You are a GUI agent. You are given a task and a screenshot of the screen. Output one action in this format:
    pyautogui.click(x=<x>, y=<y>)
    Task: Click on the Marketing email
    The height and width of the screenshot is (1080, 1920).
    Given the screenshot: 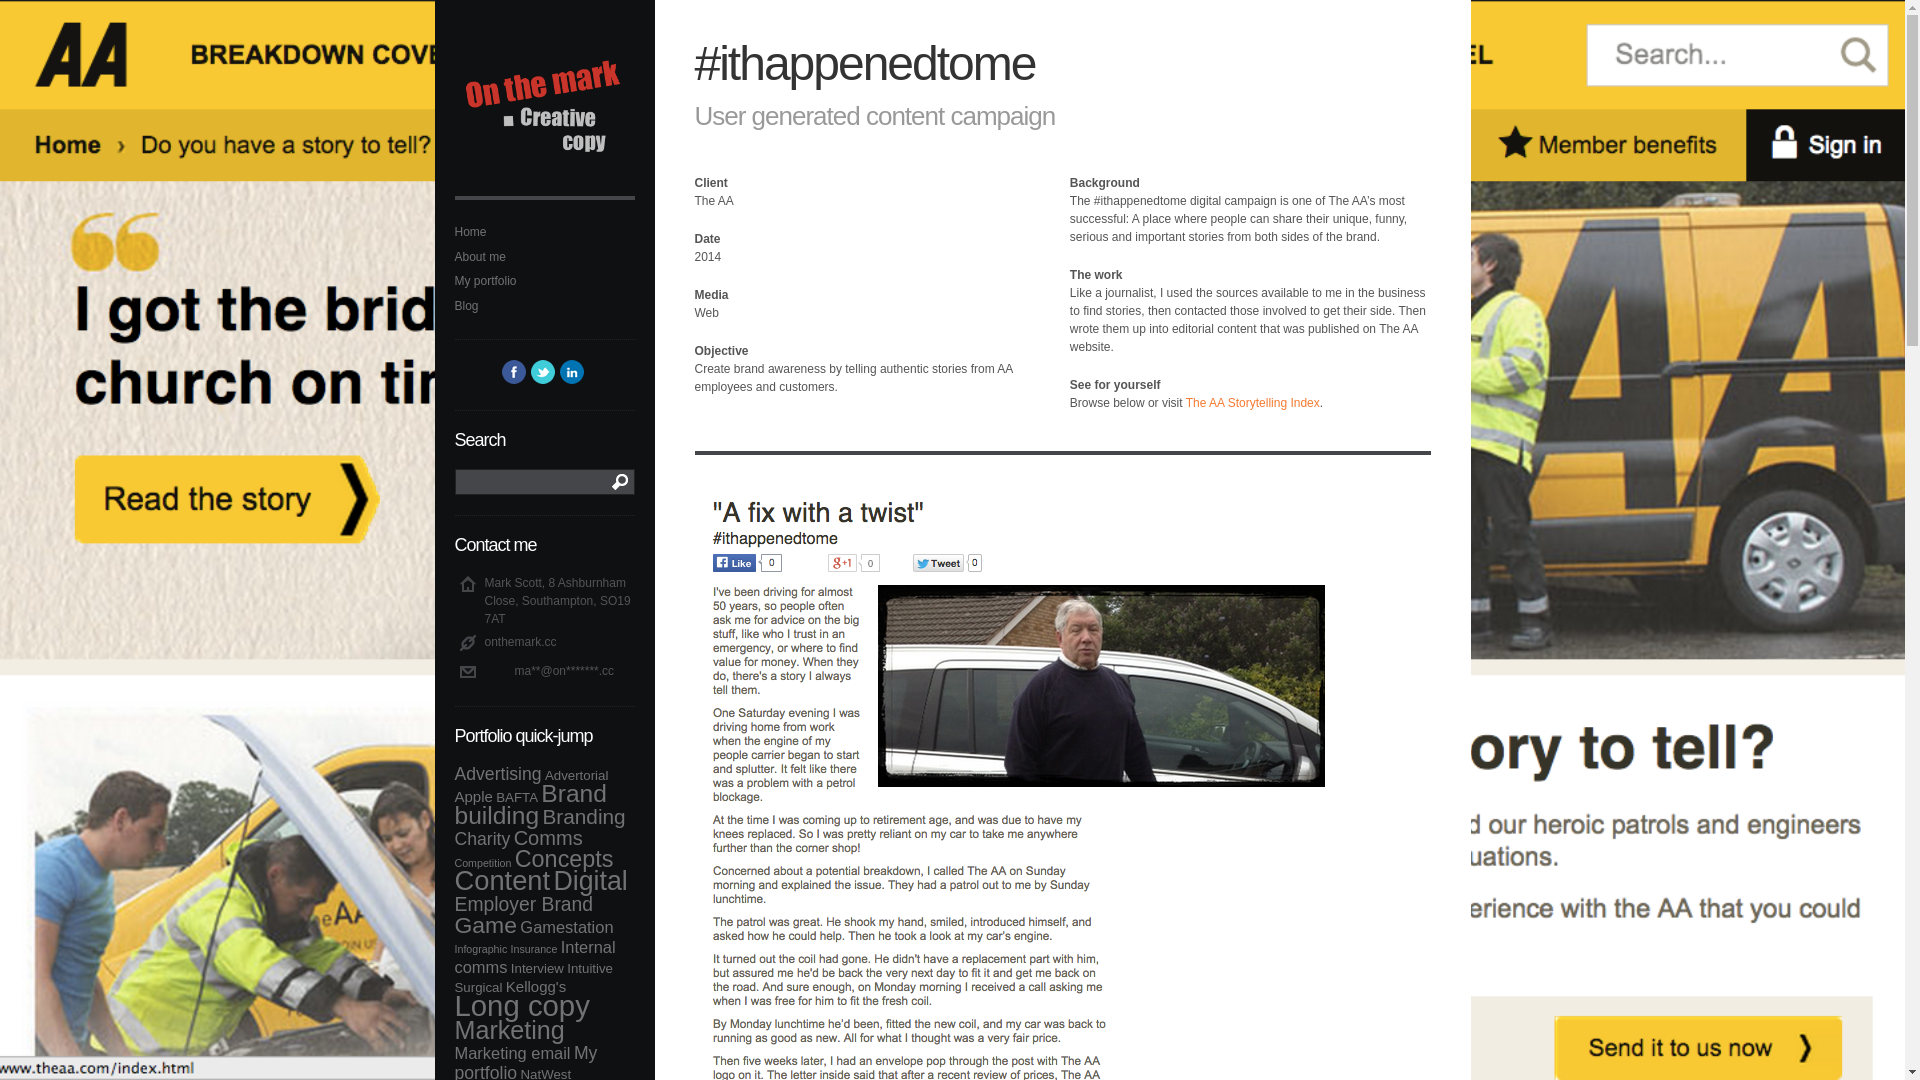 What is the action you would take?
    pyautogui.click(x=512, y=1052)
    